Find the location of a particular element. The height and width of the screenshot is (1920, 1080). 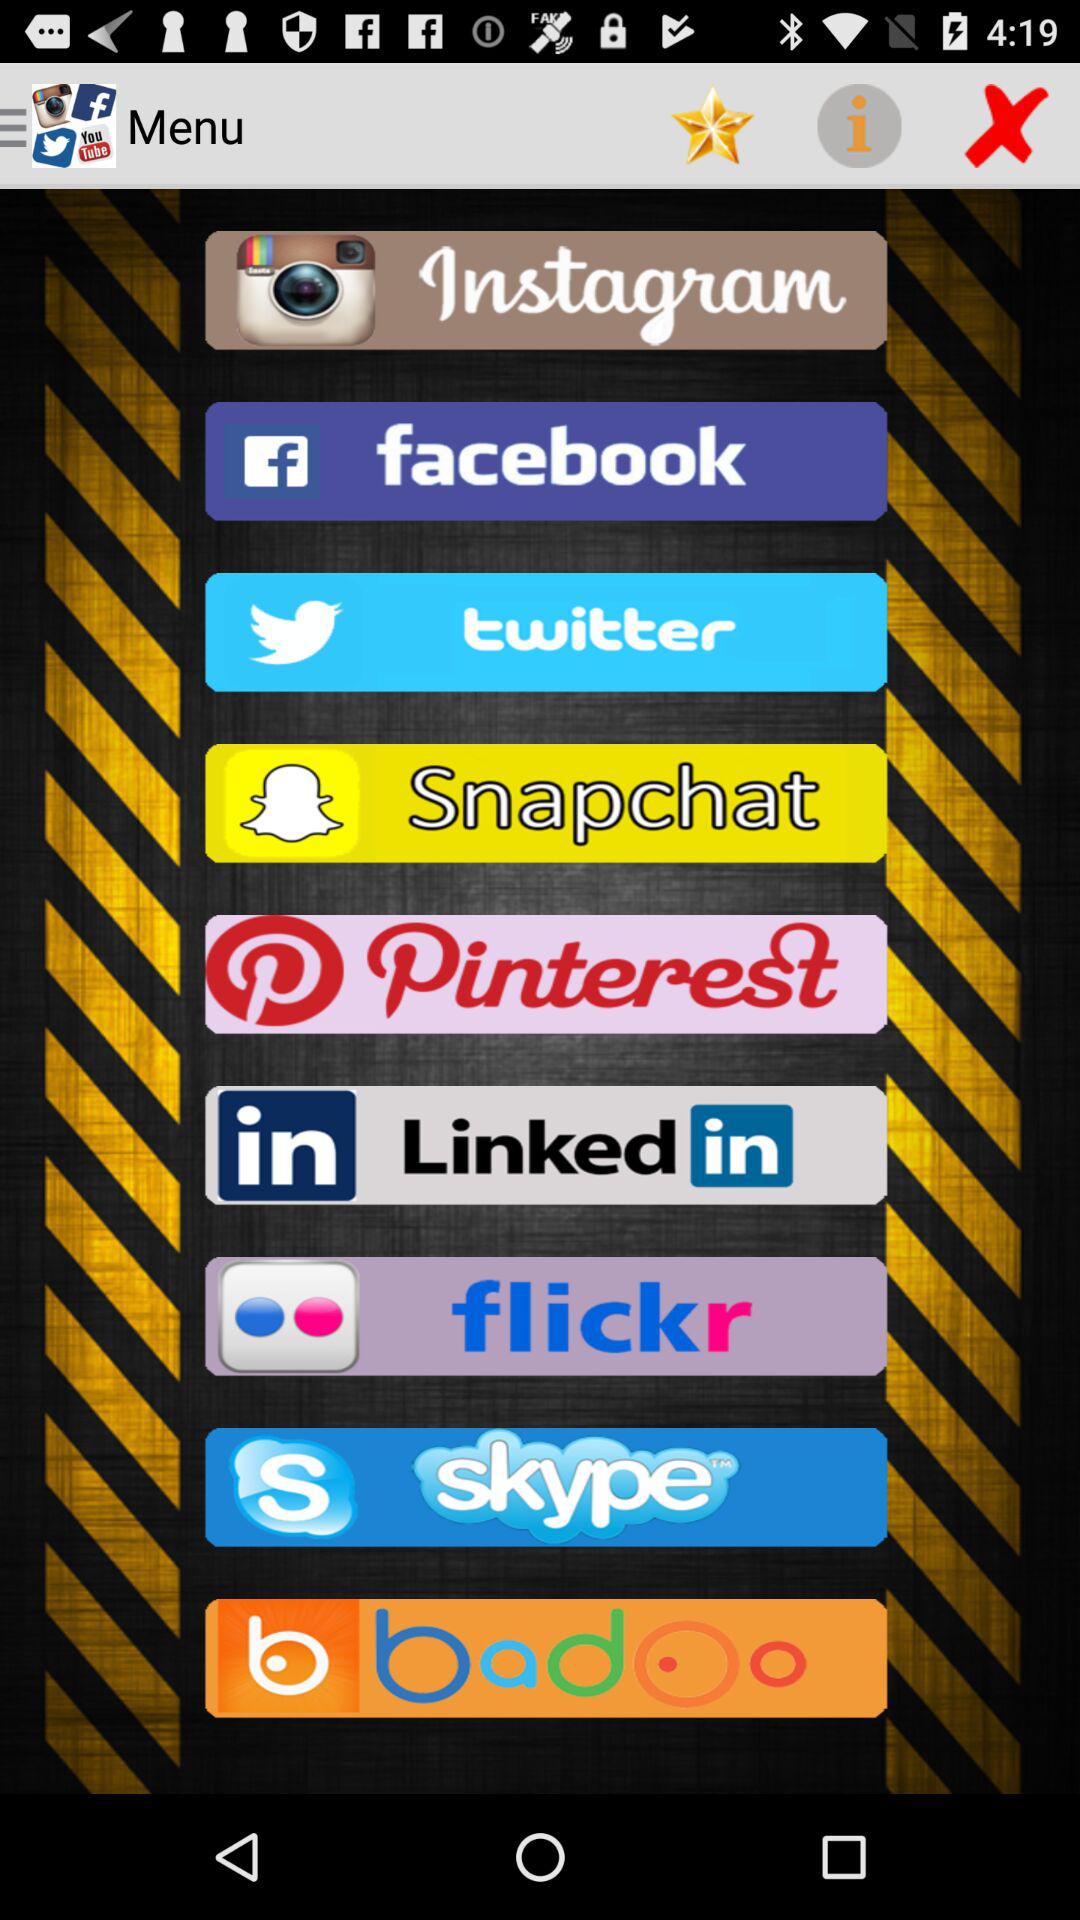

select snapchat is located at coordinates (540, 810).